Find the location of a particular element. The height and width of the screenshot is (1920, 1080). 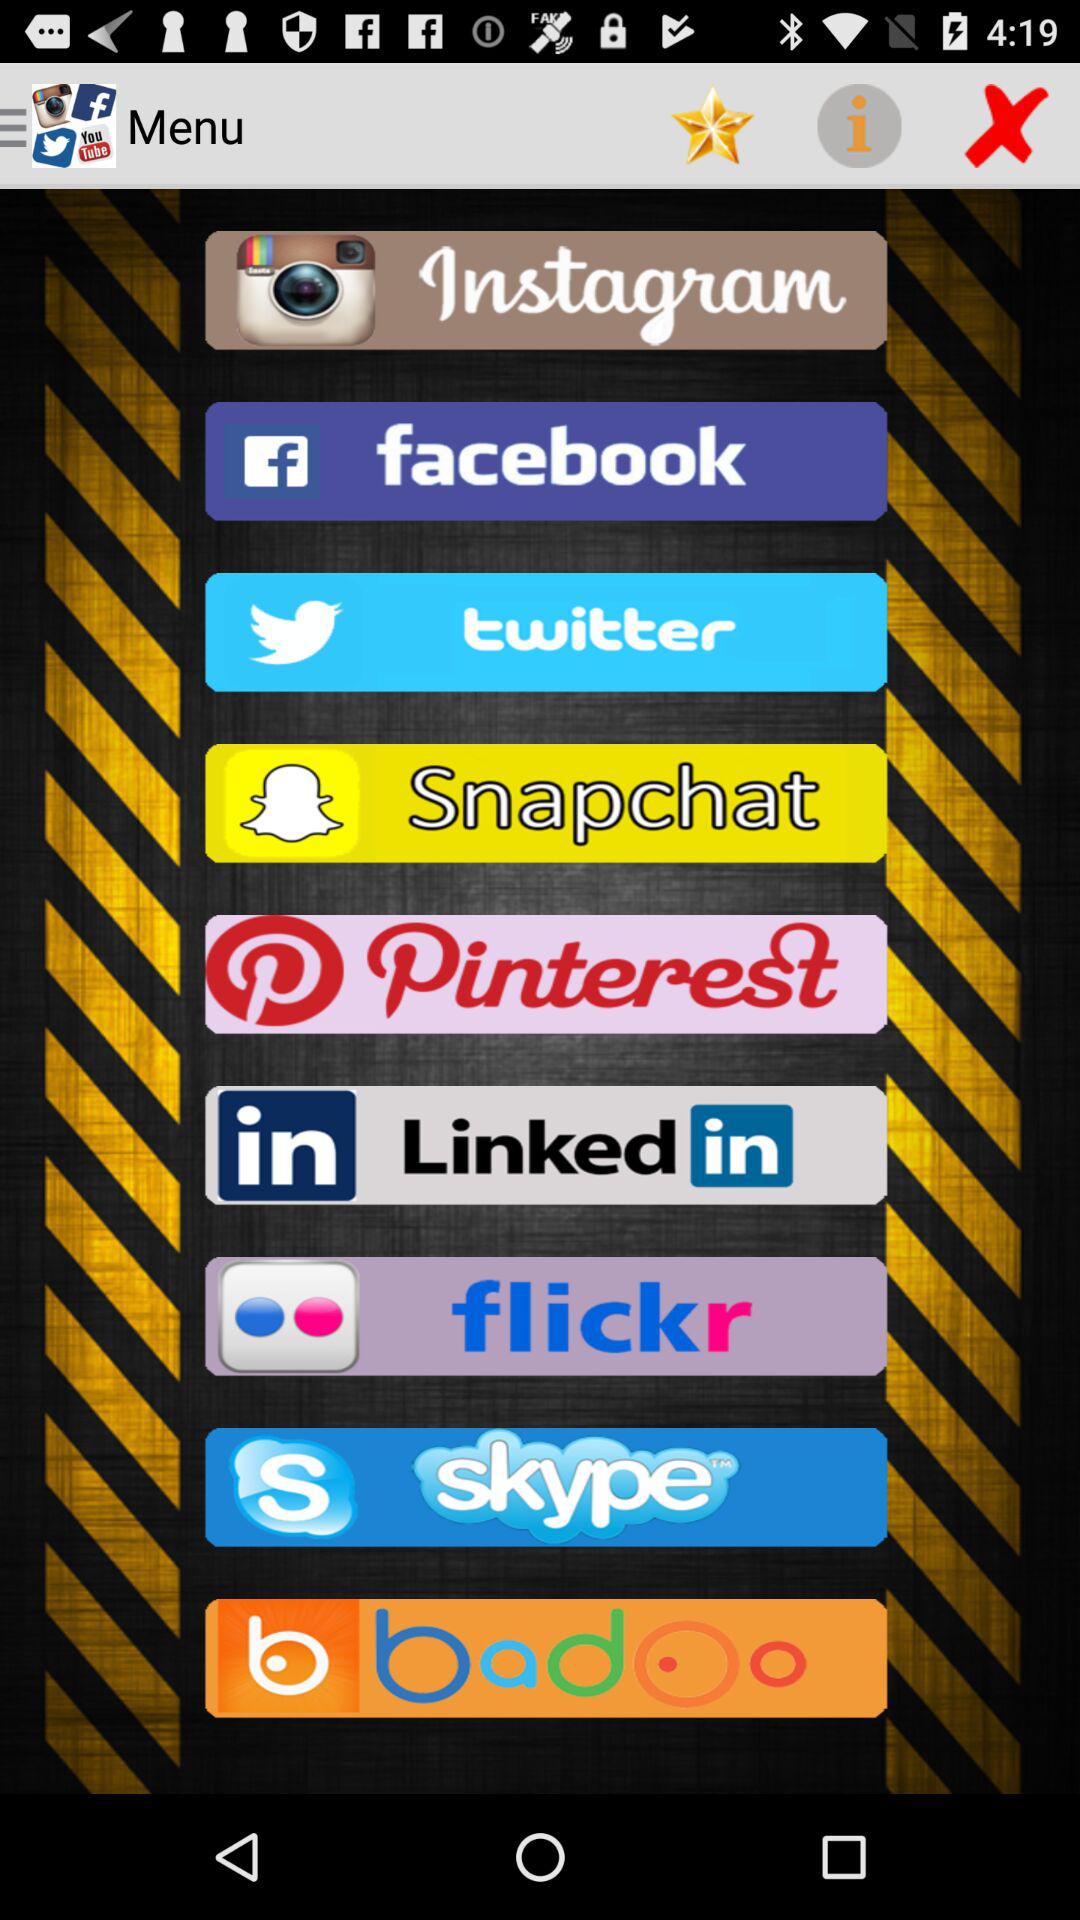

select snapchat is located at coordinates (540, 810).